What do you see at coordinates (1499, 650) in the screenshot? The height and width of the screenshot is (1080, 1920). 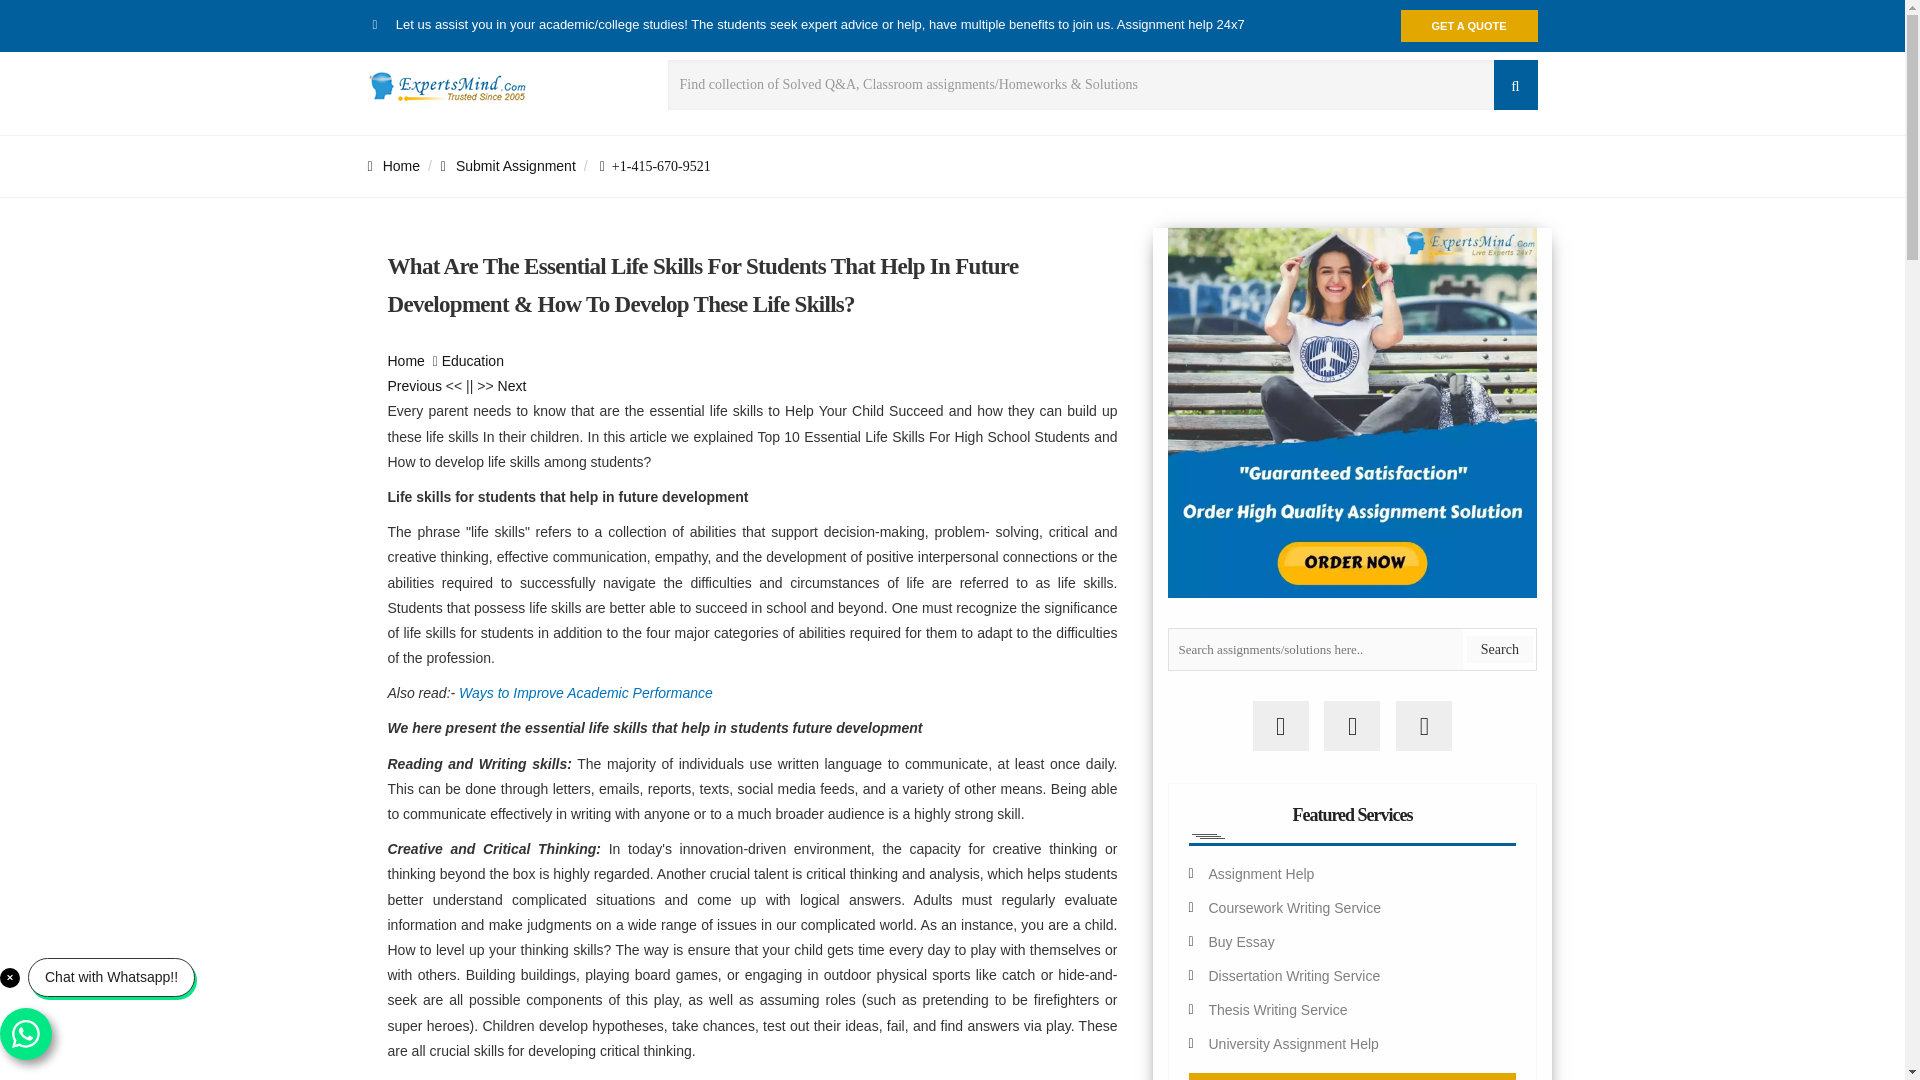 I see `Search` at bounding box center [1499, 650].